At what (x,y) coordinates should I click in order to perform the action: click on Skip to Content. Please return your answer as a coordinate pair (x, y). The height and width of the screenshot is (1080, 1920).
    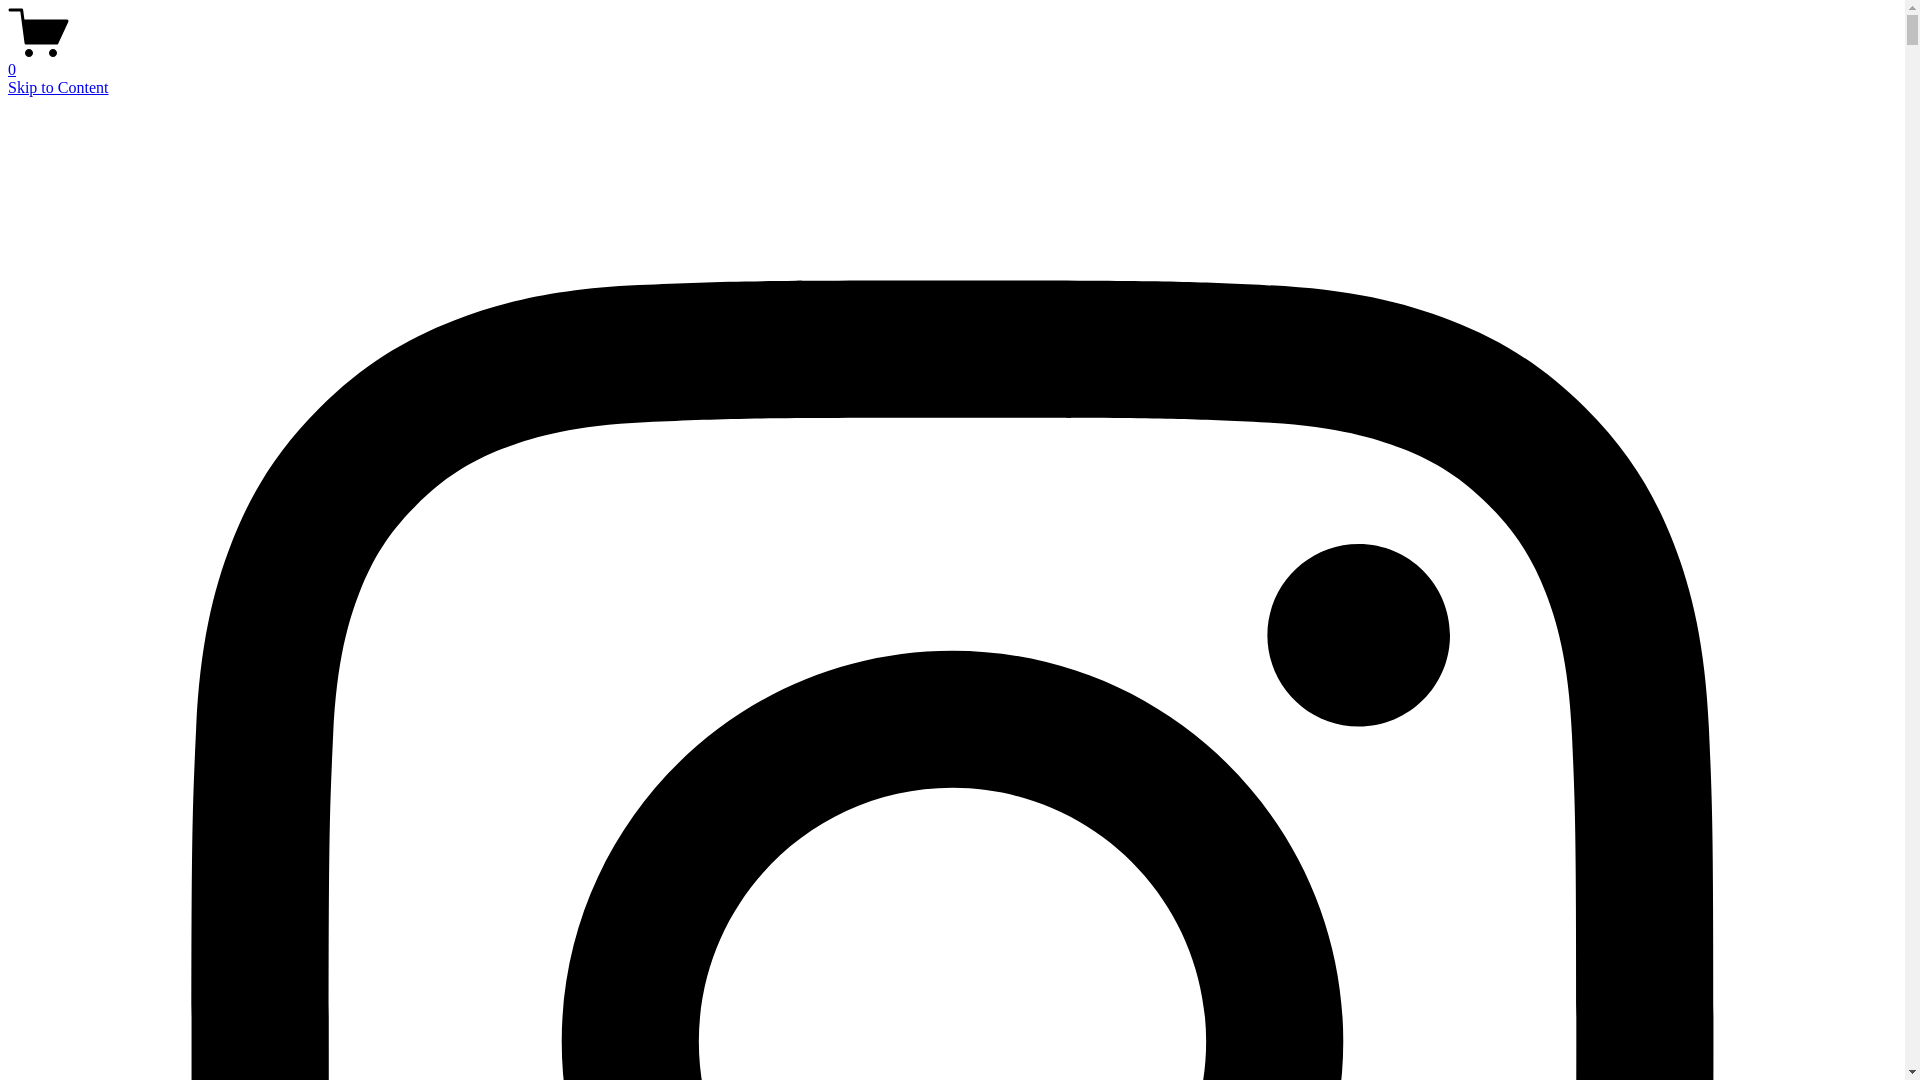
    Looking at the image, I should click on (58, 88).